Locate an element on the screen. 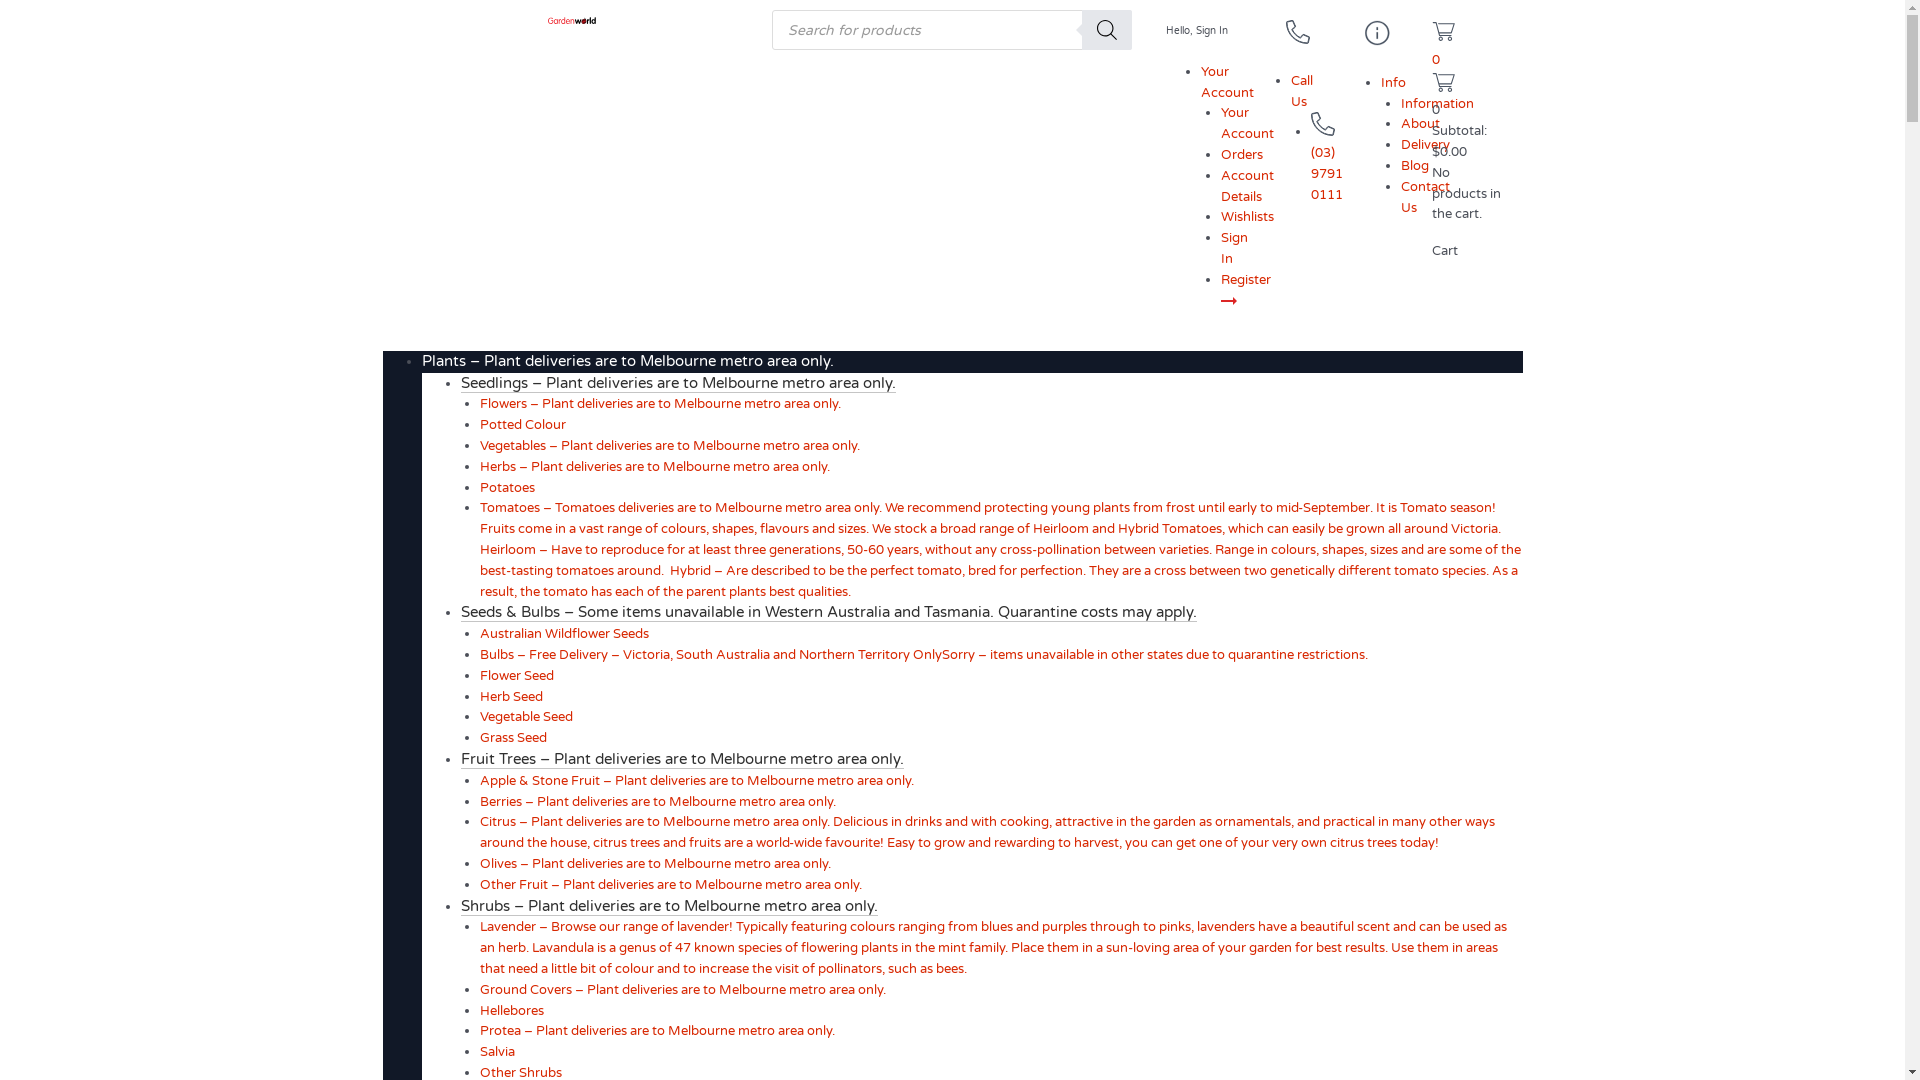 Image resolution: width=1920 pixels, height=1080 pixels. 0 is located at coordinates (1467, 46).